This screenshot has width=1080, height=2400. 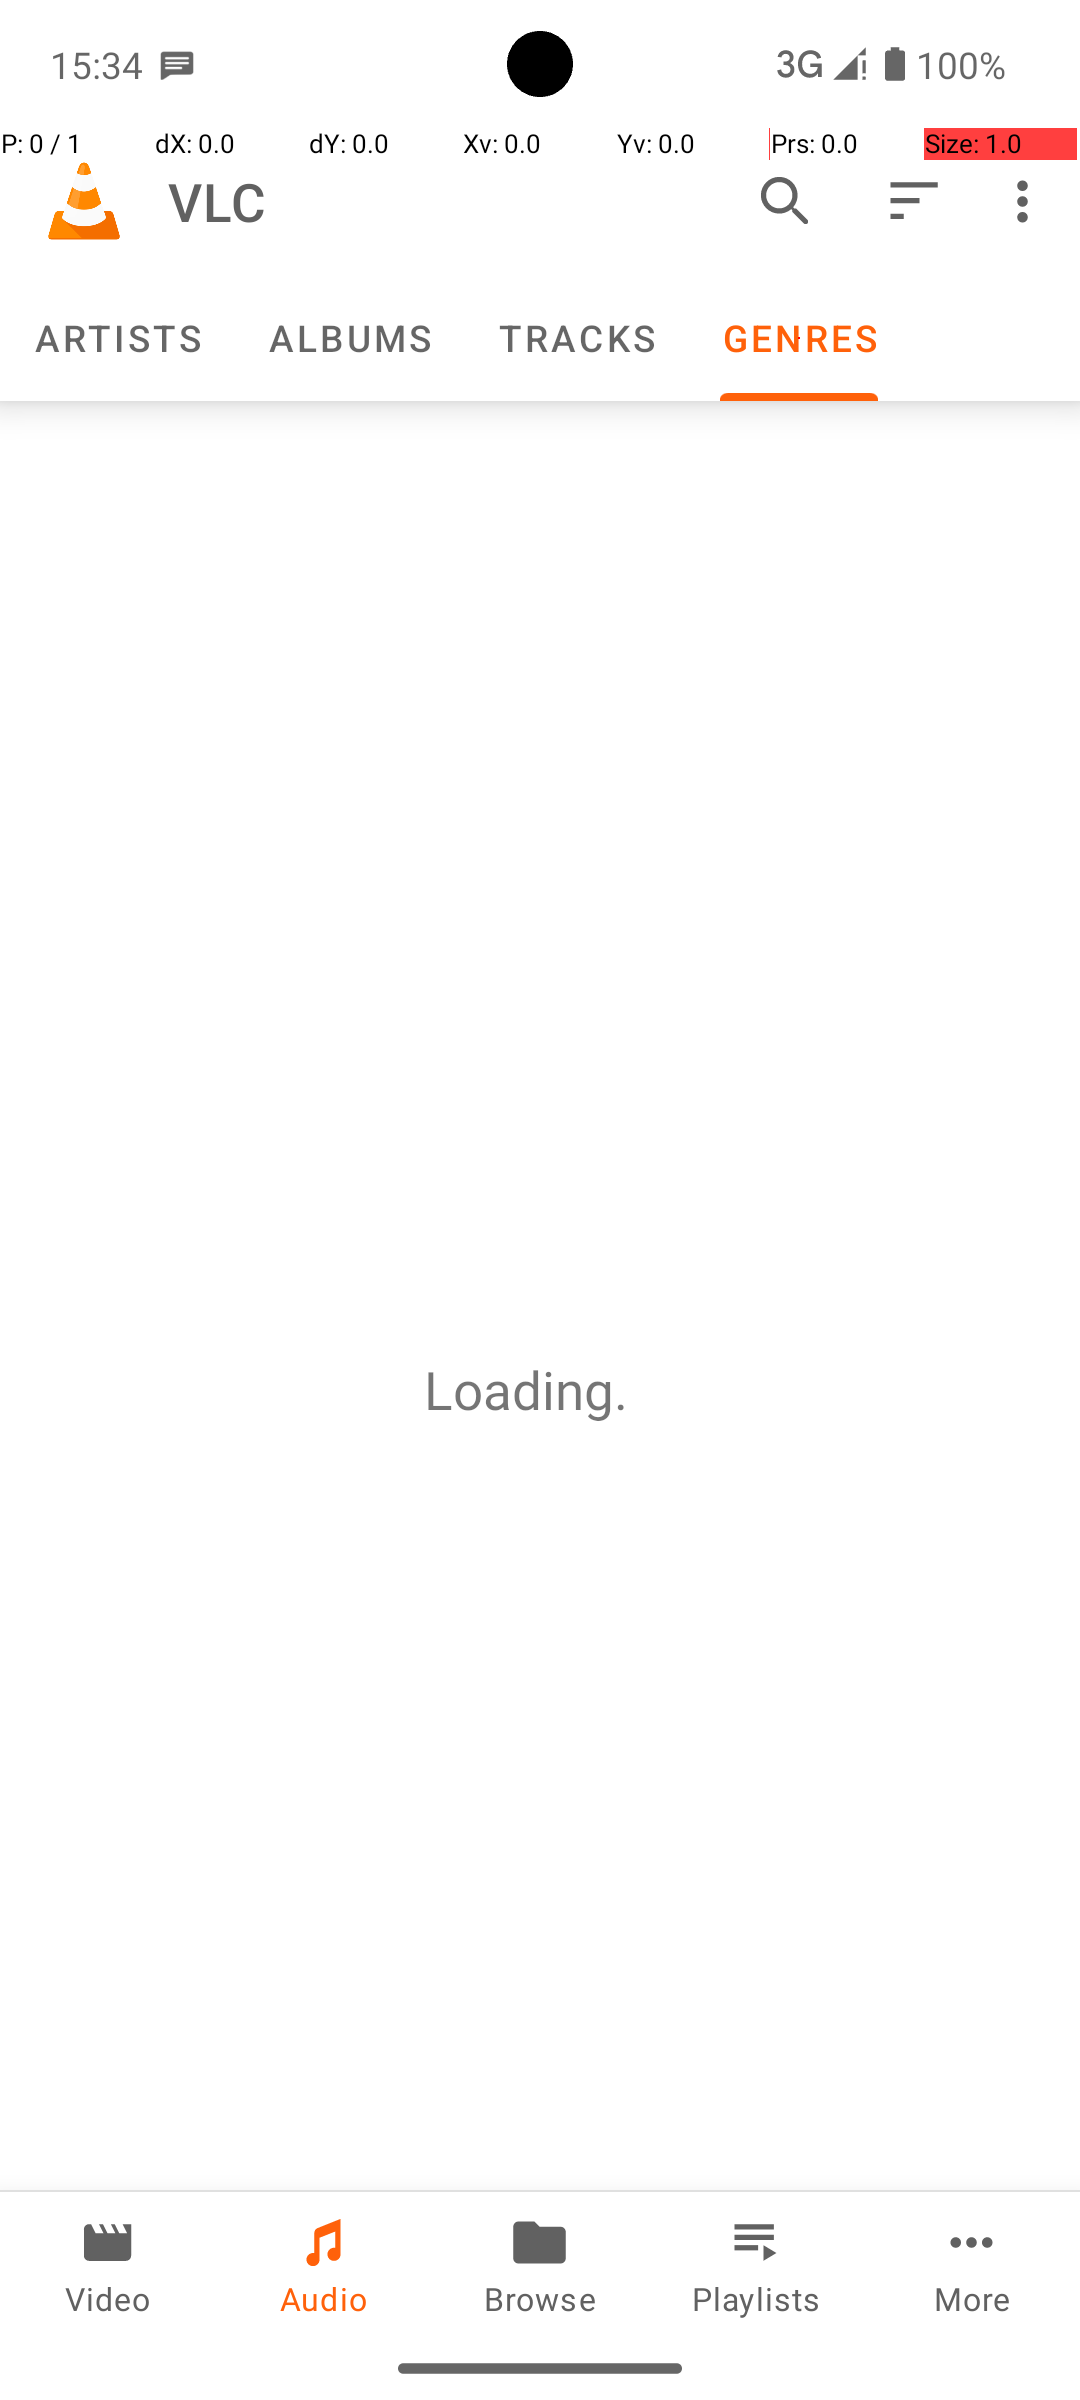 I want to click on TRACKS, so click(x=576, y=338).